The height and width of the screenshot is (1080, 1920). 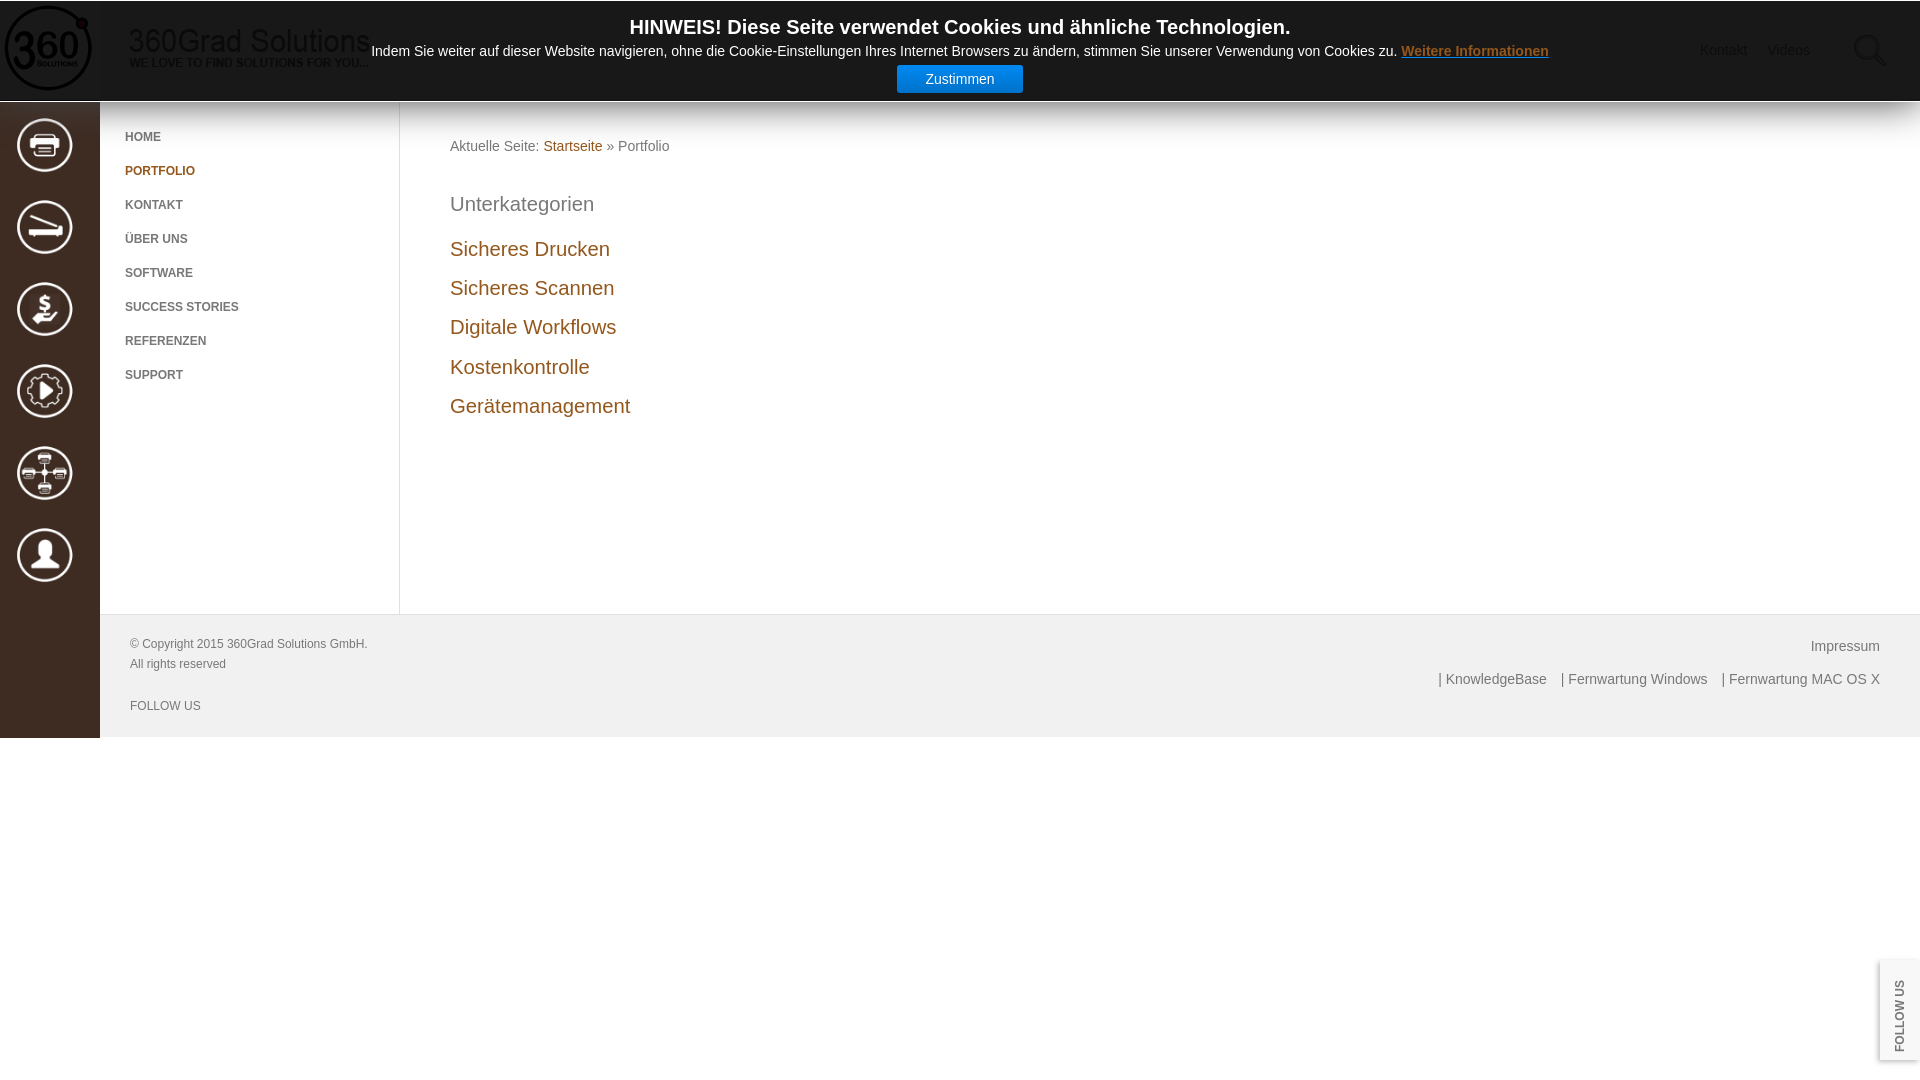 I want to click on Sicheres Scannen, so click(x=1160, y=288).